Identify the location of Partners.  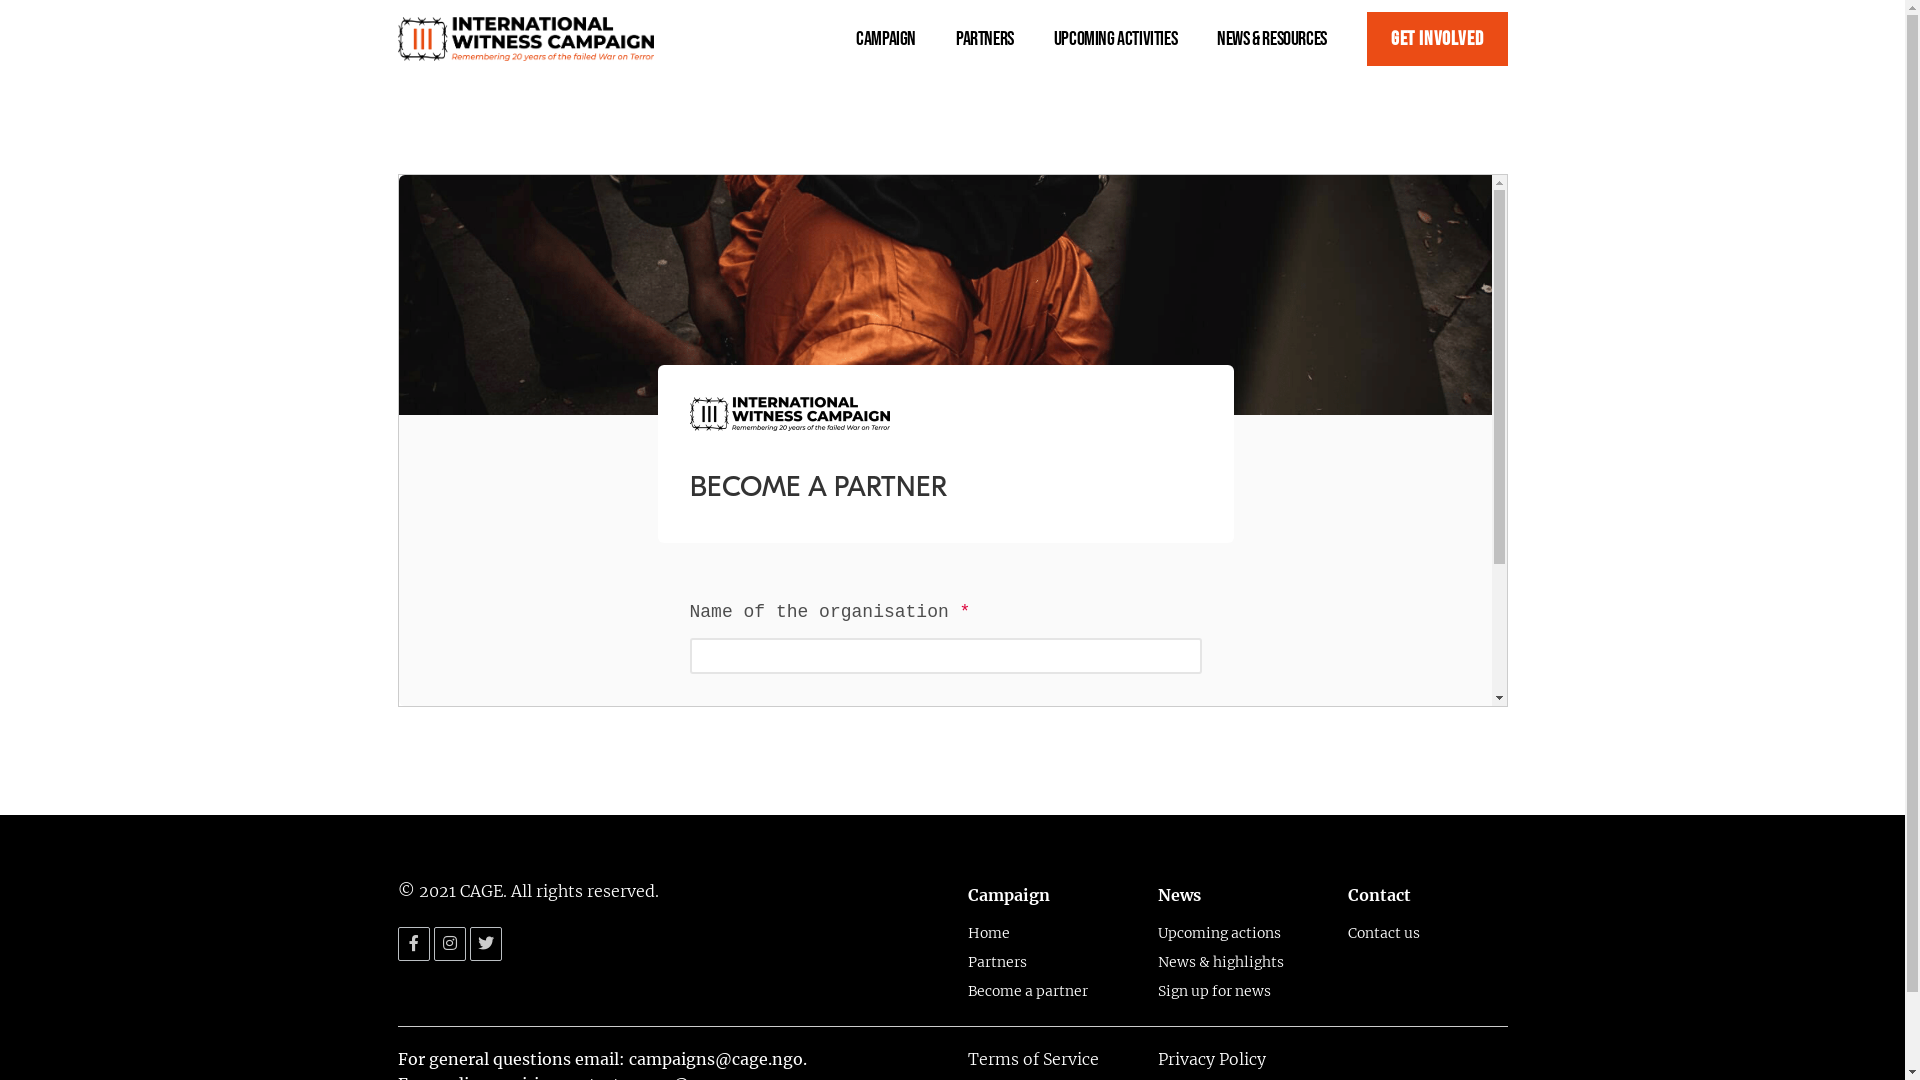
(1048, 962).